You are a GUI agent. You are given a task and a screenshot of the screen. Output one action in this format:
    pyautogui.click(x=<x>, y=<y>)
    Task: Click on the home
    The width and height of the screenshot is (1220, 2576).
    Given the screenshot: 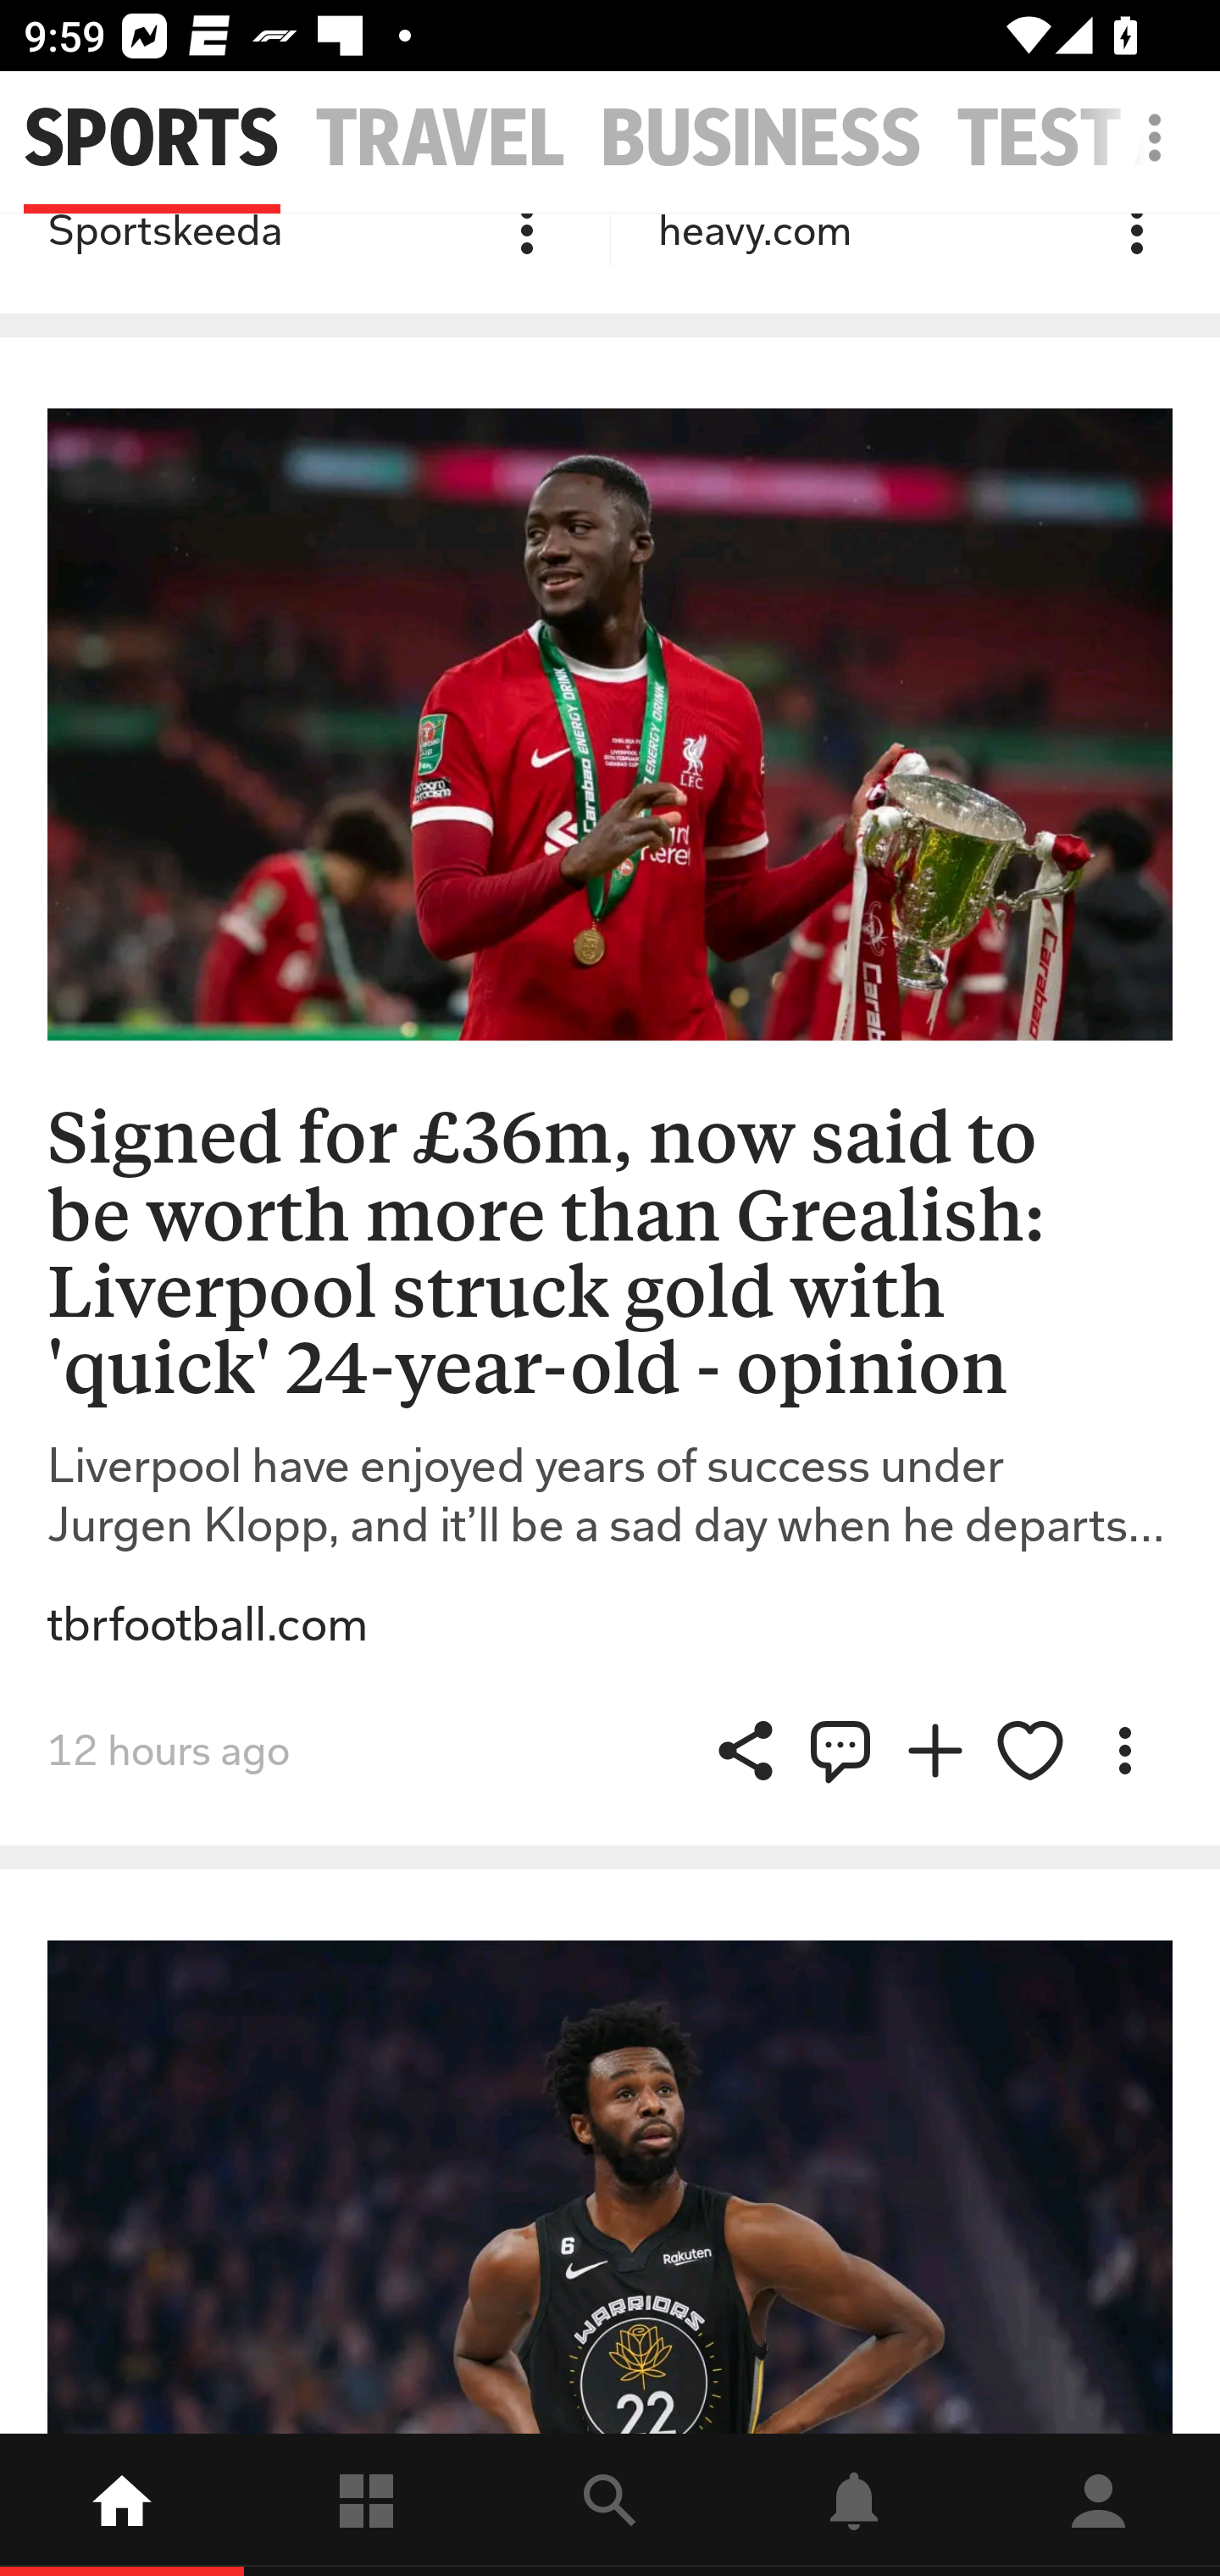 What is the action you would take?
    pyautogui.click(x=122, y=2505)
    